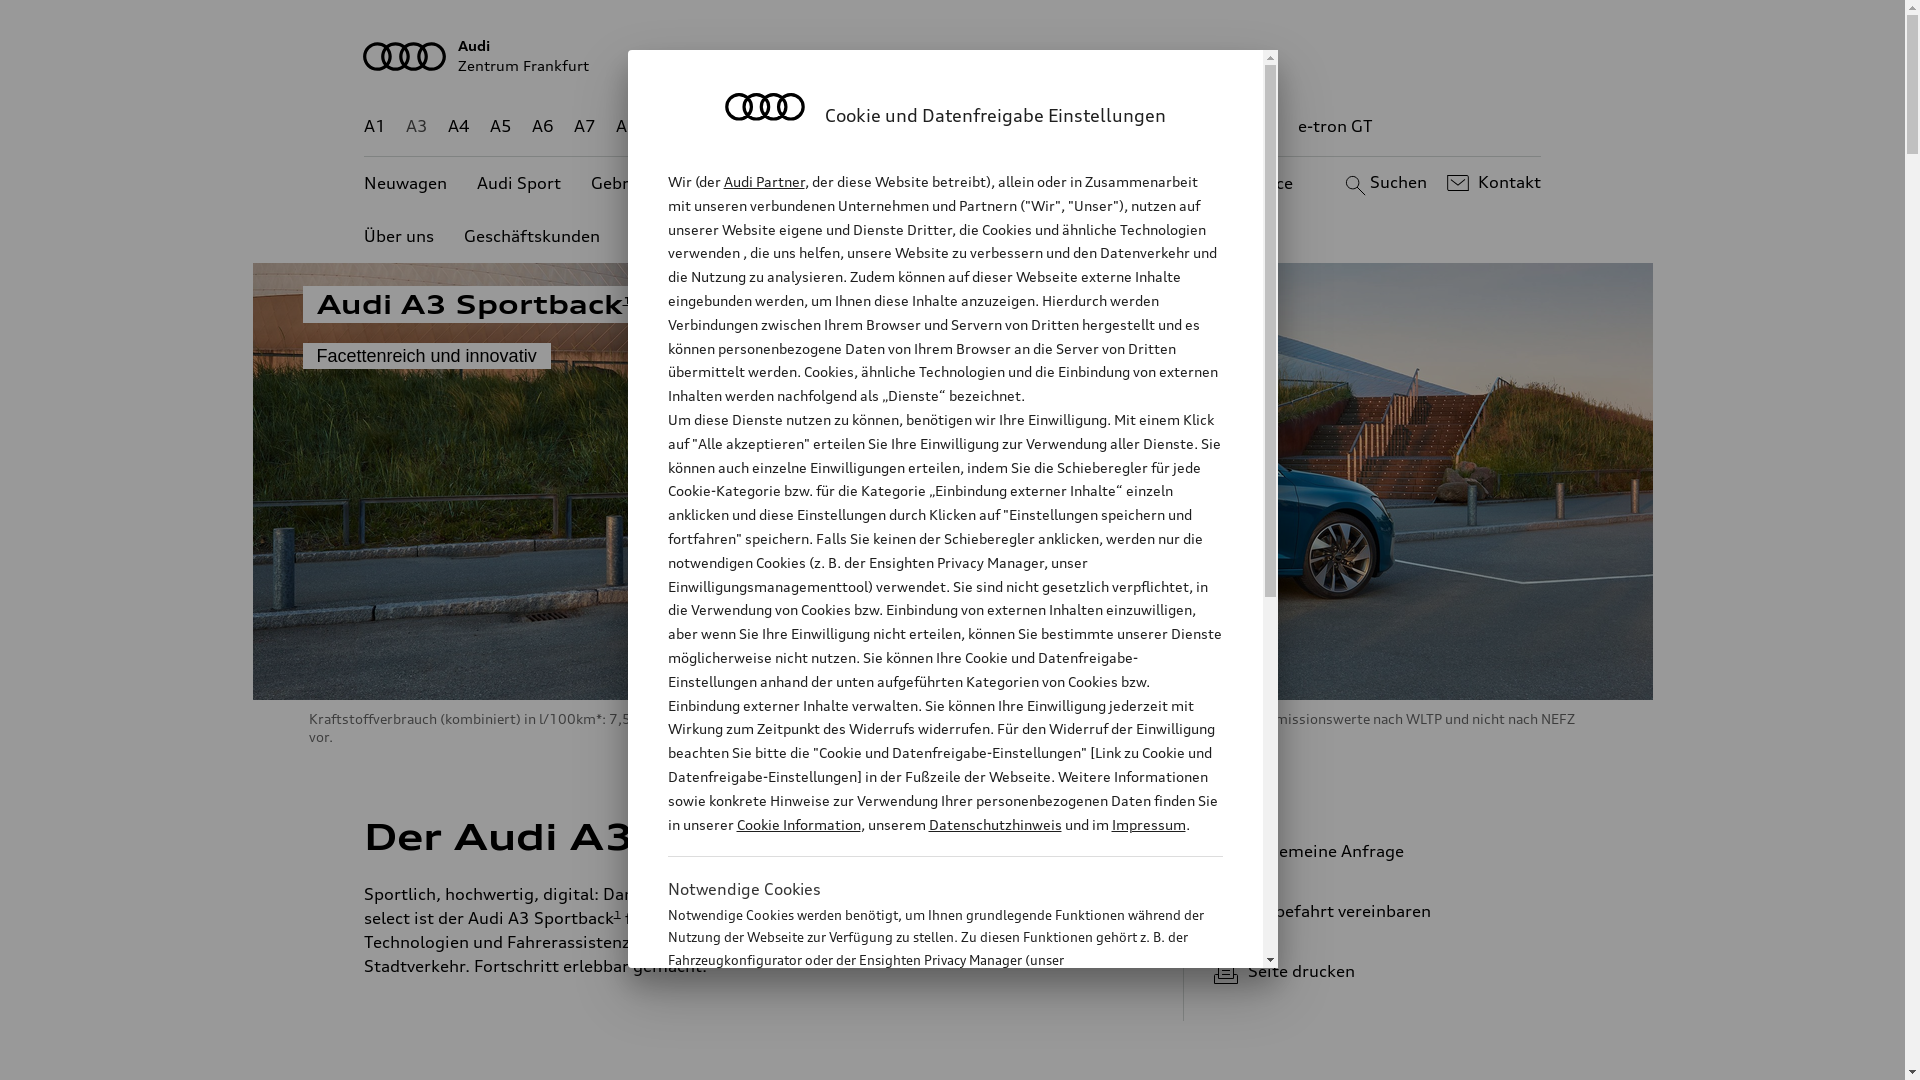  I want to click on Angebote, so click(953, 184).